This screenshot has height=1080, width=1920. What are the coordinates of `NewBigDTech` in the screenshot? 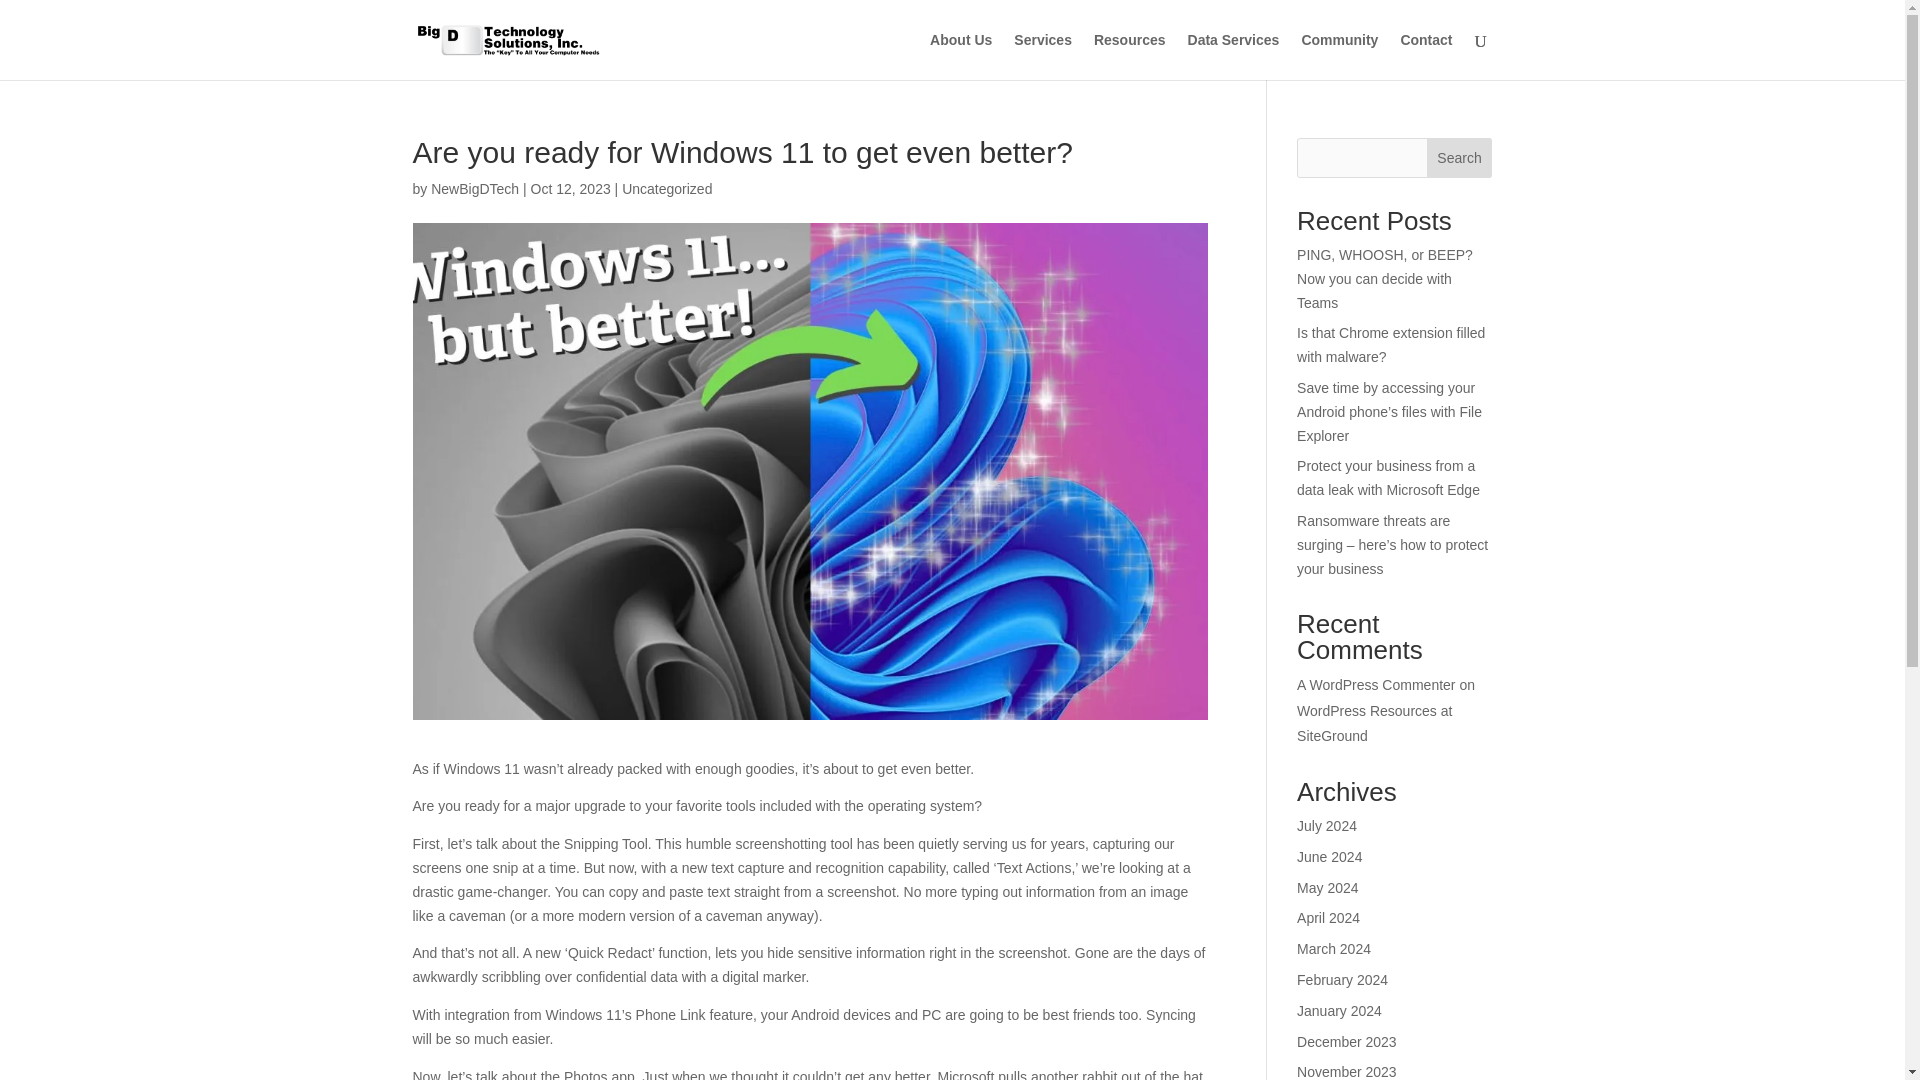 It's located at (474, 188).